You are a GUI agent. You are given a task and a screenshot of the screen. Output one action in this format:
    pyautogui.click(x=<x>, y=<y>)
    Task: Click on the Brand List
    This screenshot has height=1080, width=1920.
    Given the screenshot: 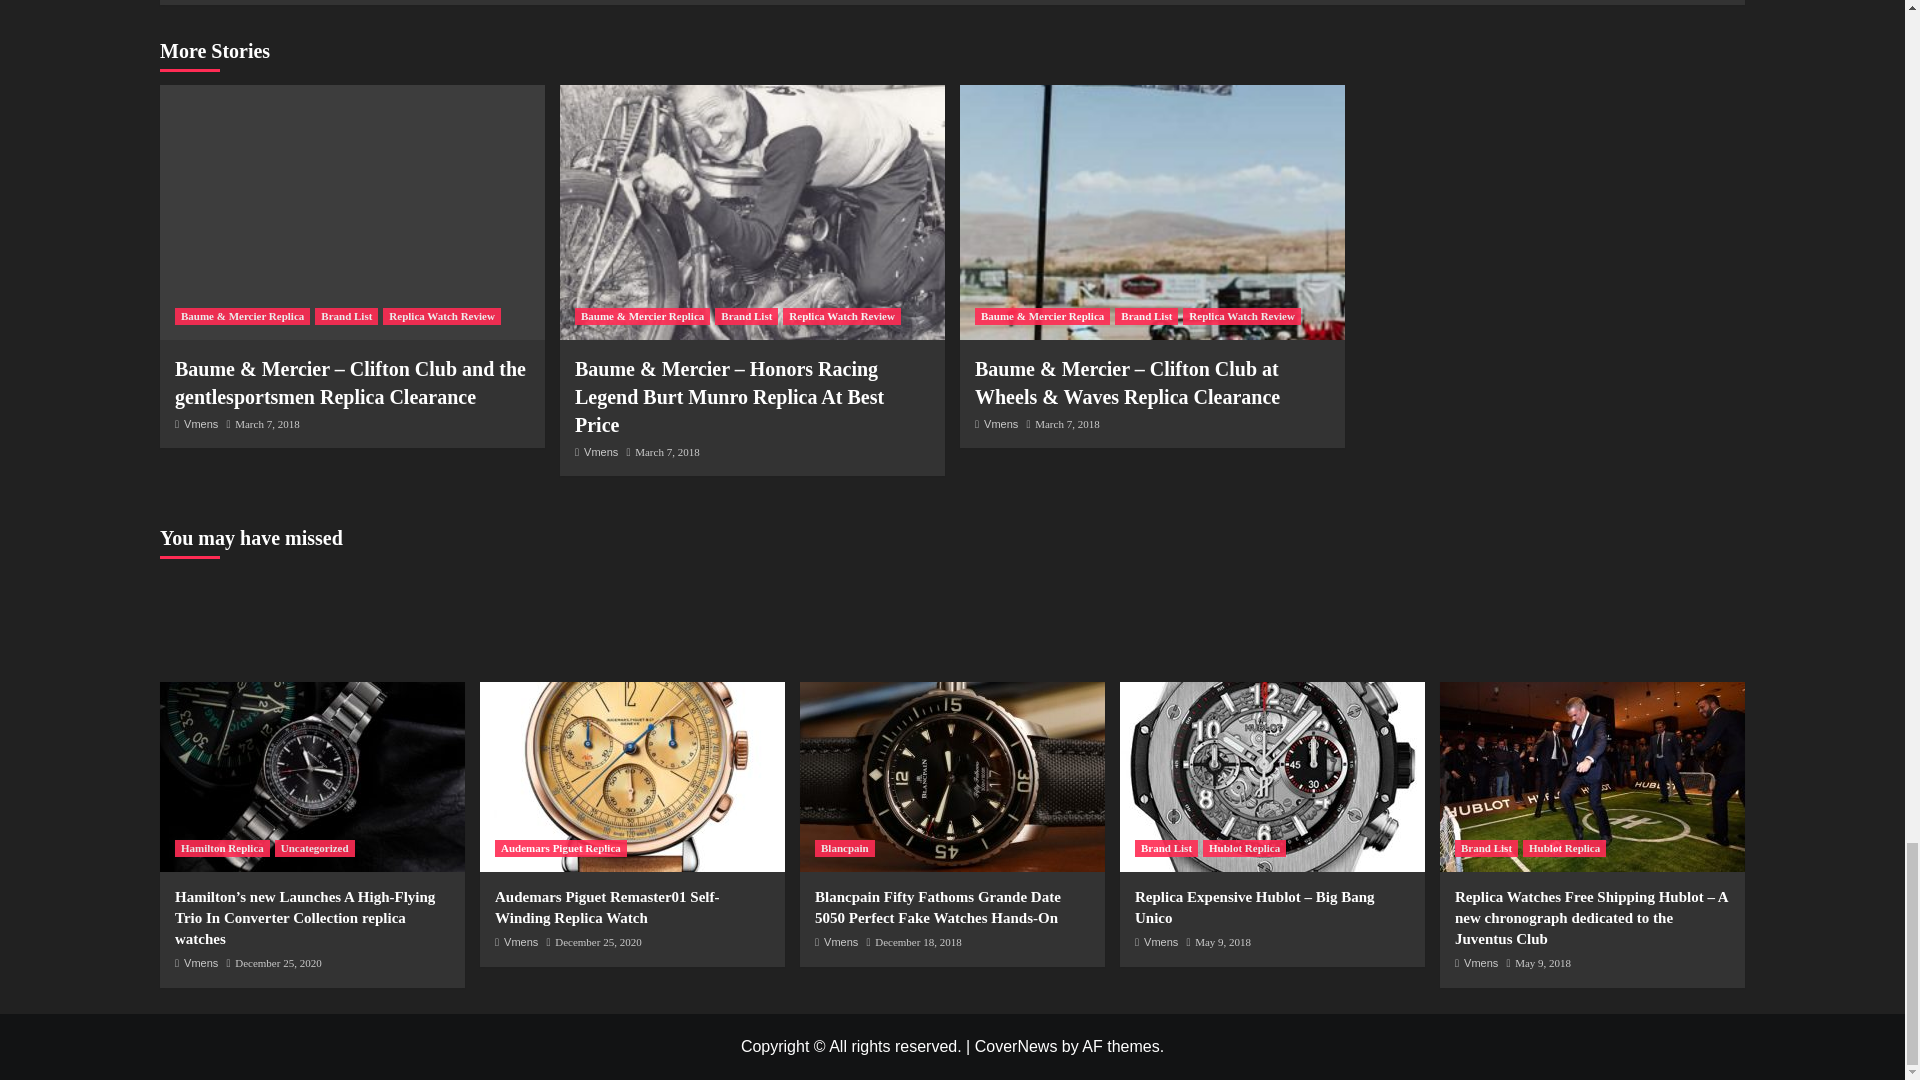 What is the action you would take?
    pyautogui.click(x=746, y=316)
    